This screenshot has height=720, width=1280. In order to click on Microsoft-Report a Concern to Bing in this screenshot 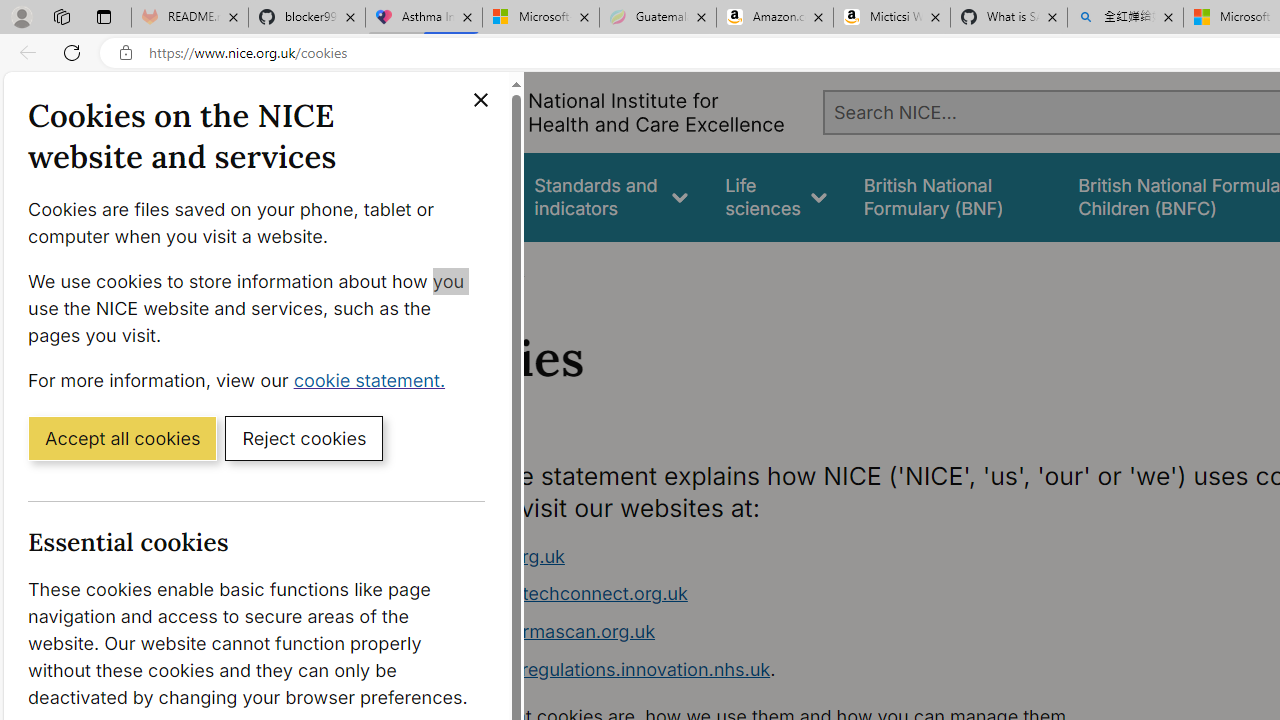, I will do `click(540, 18)`.